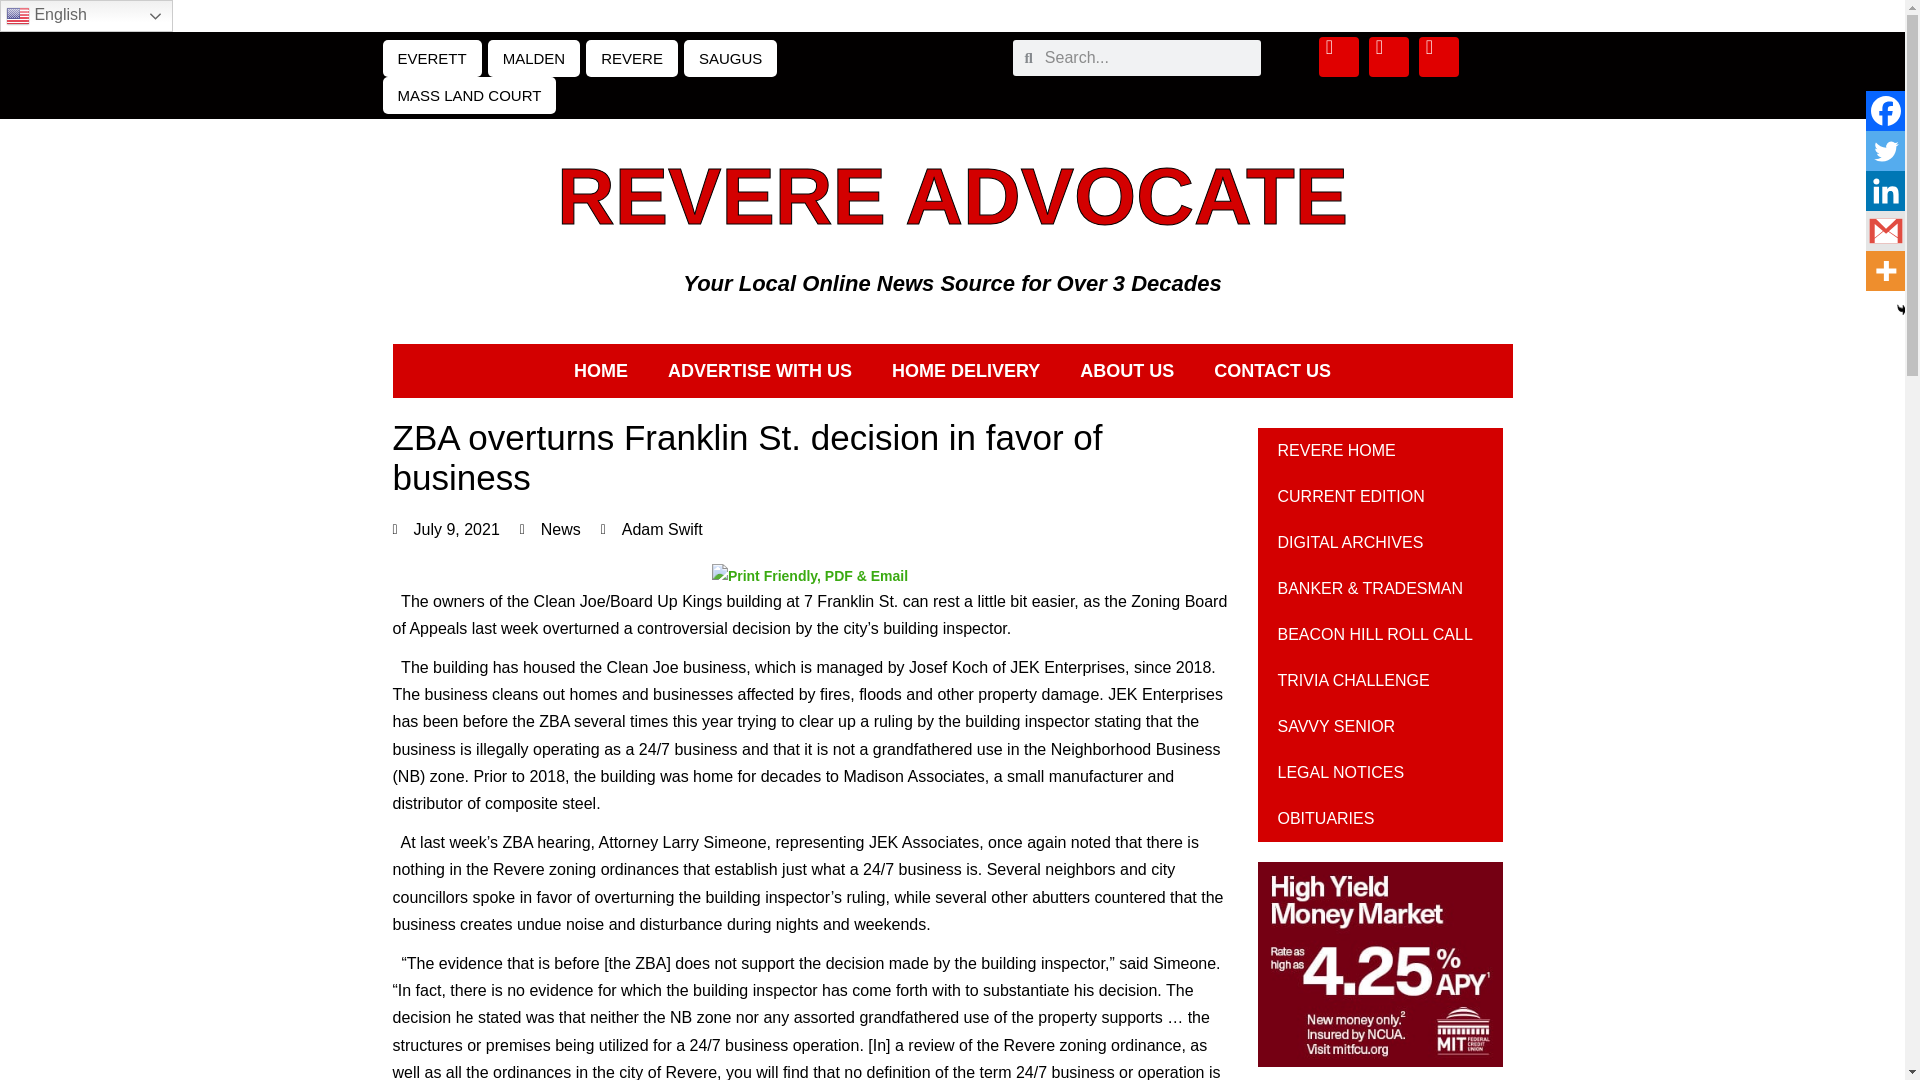 The width and height of the screenshot is (1920, 1080). What do you see at coordinates (631, 58) in the screenshot?
I see `REVERE` at bounding box center [631, 58].